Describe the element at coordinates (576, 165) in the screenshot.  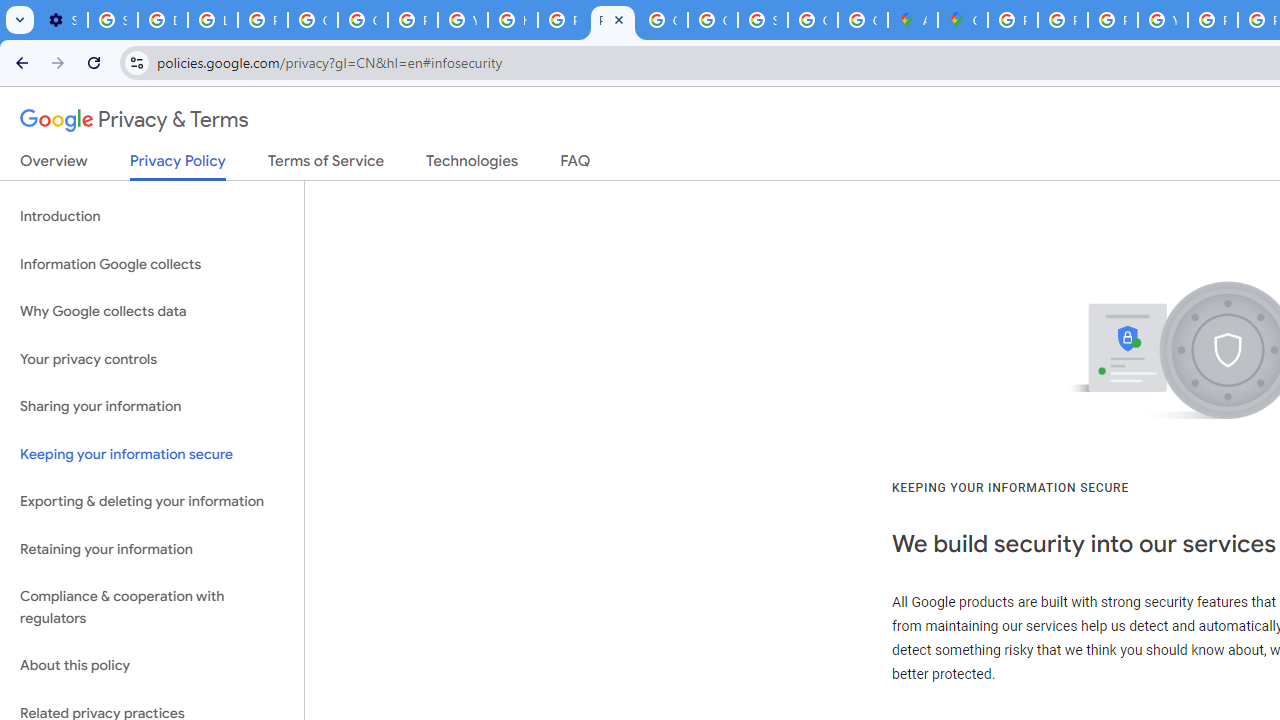
I see `FAQ` at that location.